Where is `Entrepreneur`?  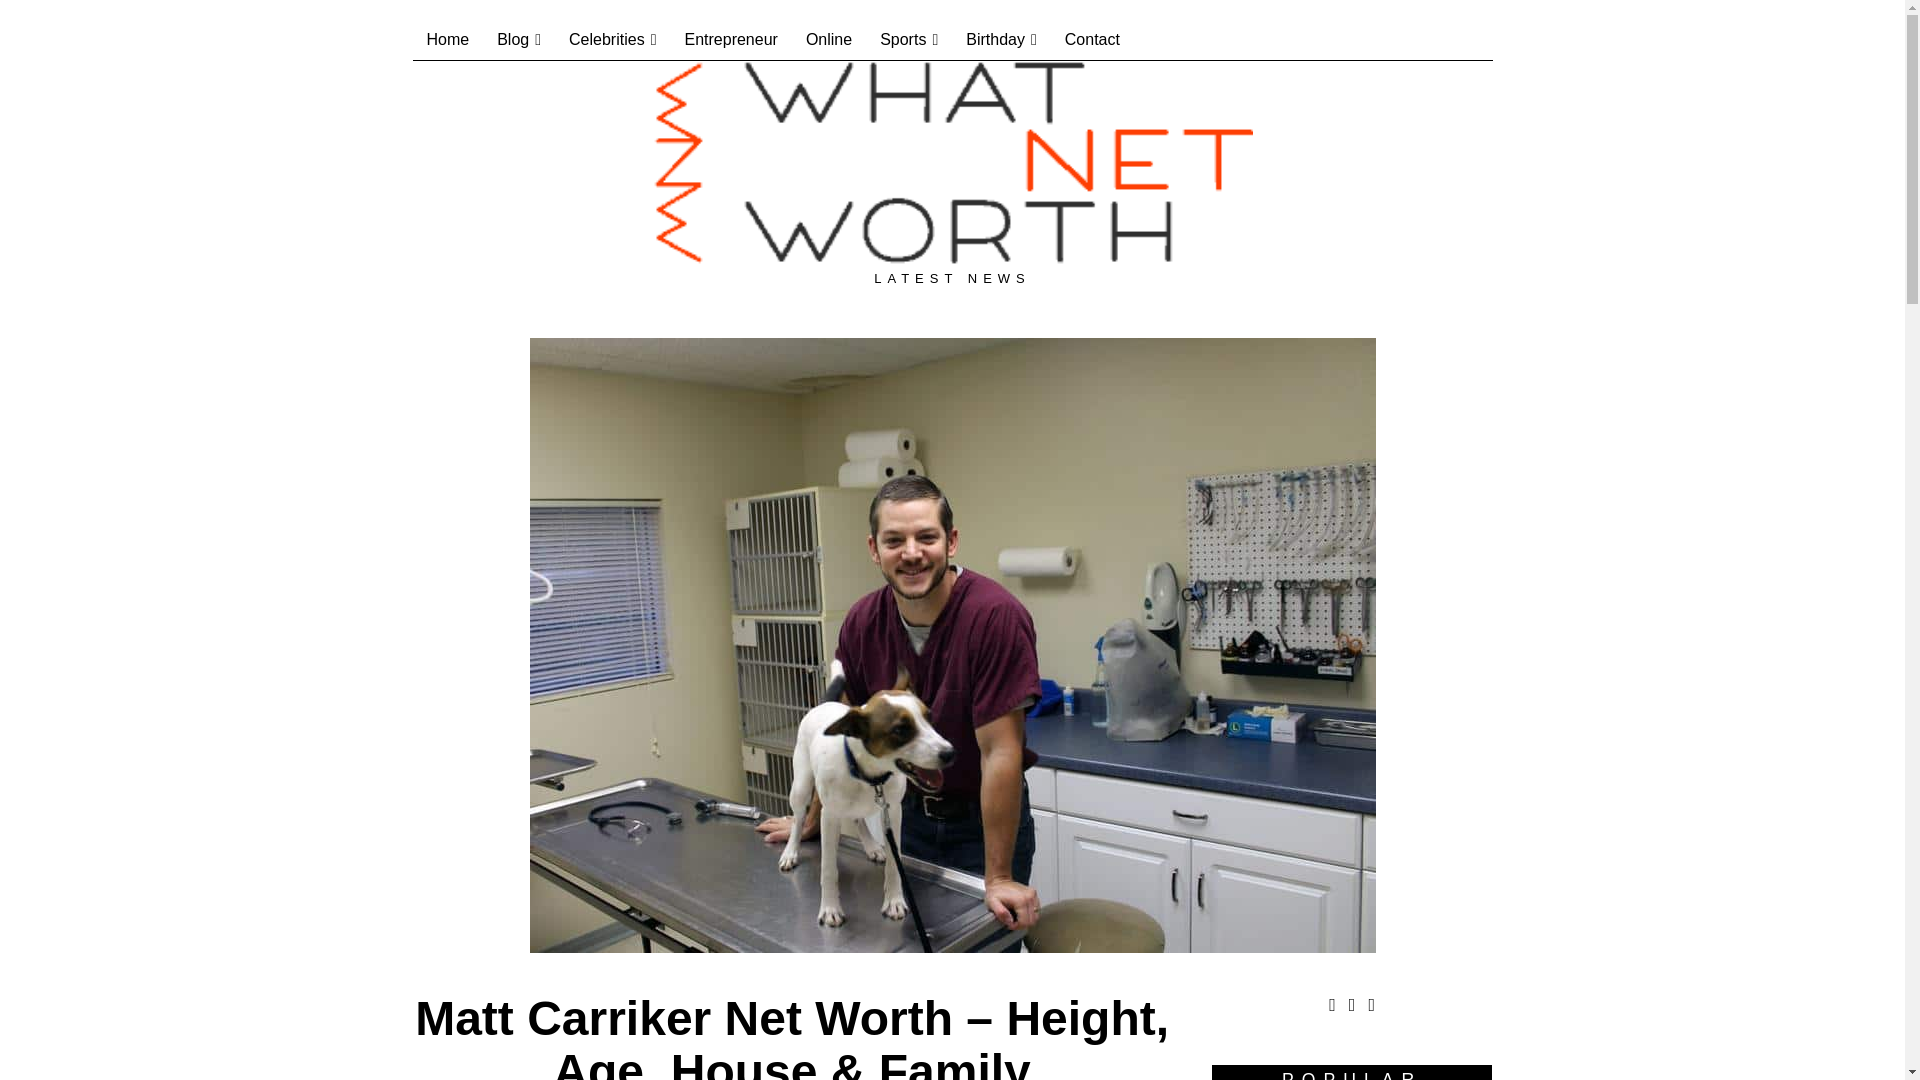 Entrepreneur is located at coordinates (730, 40).